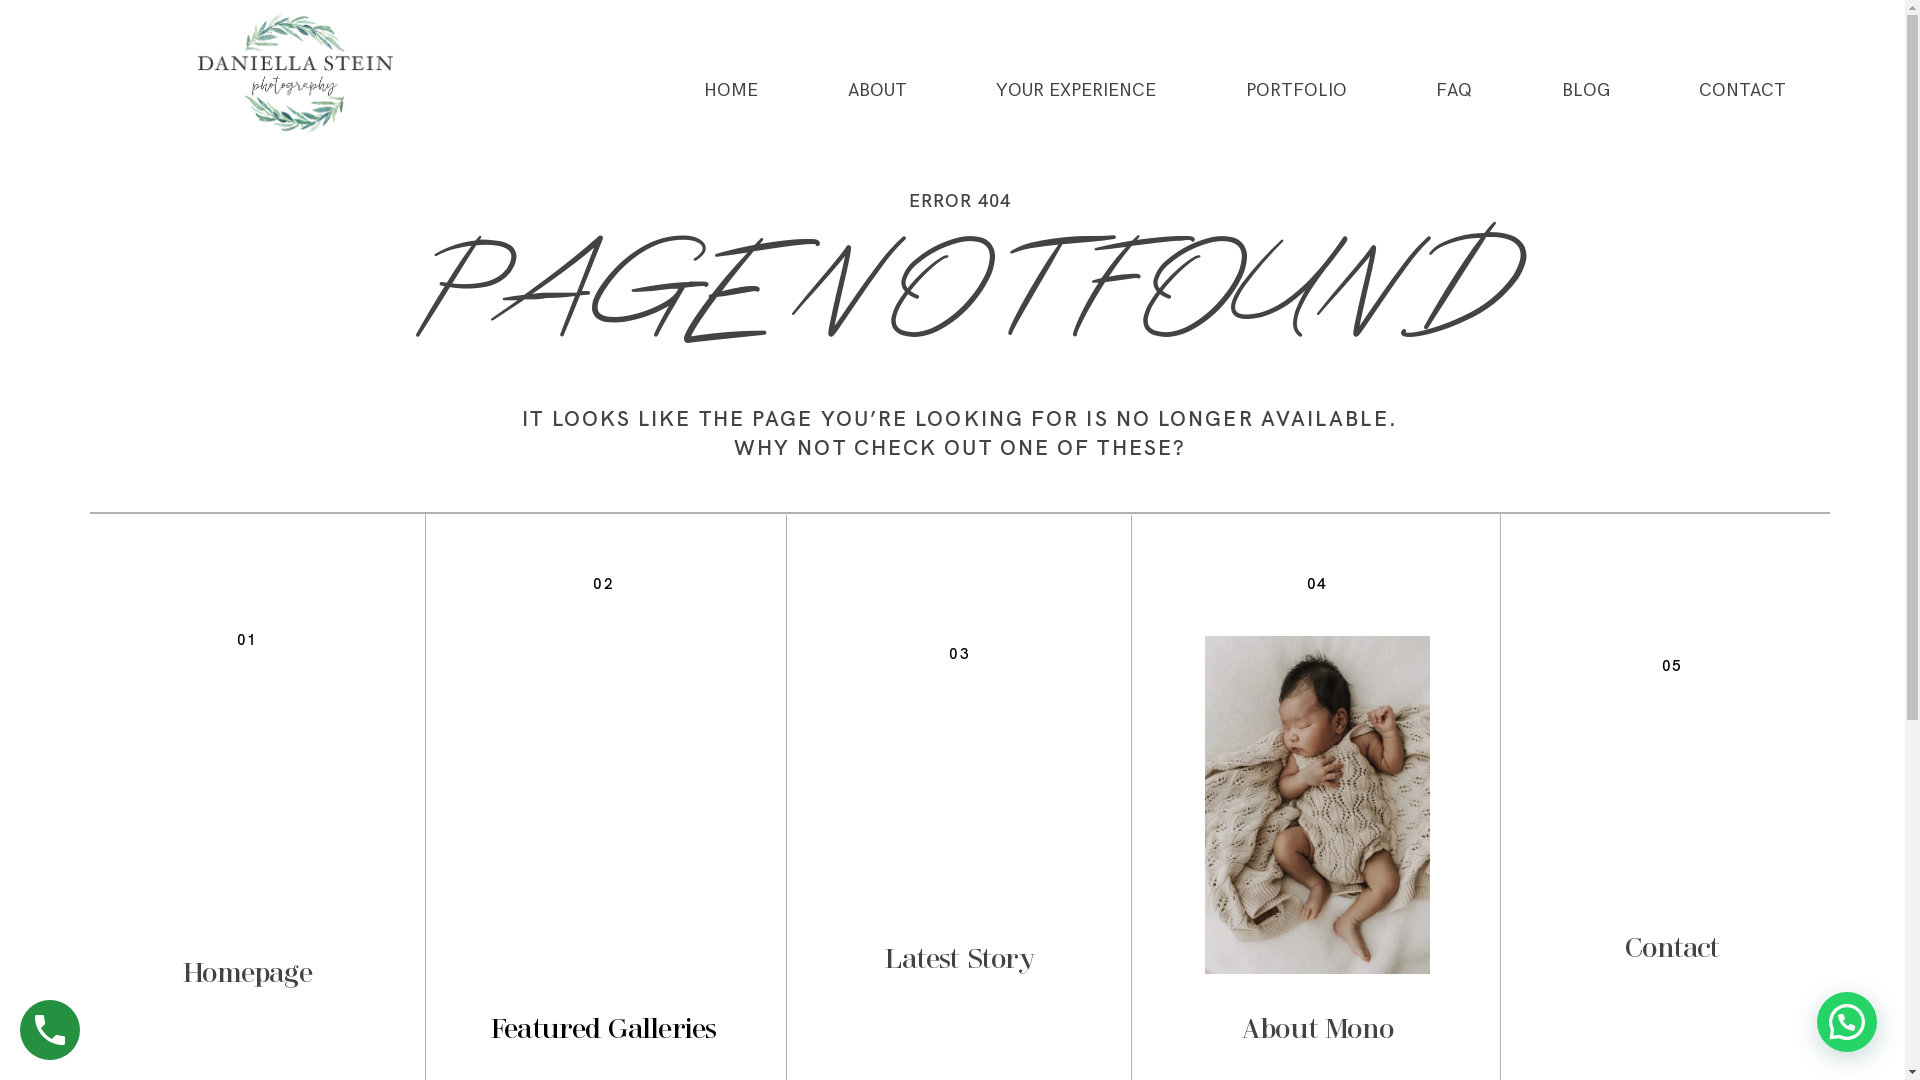 The height and width of the screenshot is (1080, 1920). Describe the element at coordinates (1454, 91) in the screenshot. I see `FAQ` at that location.